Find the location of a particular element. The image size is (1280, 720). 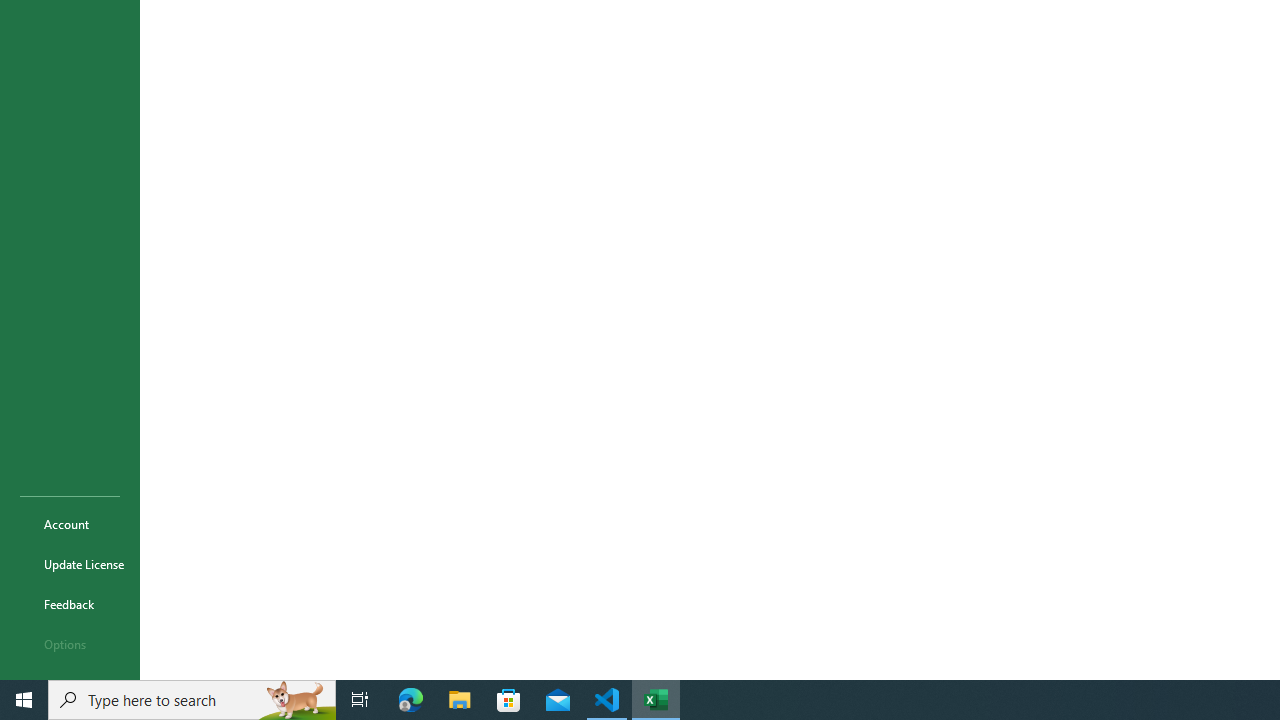

Feedback is located at coordinates (70, 604).